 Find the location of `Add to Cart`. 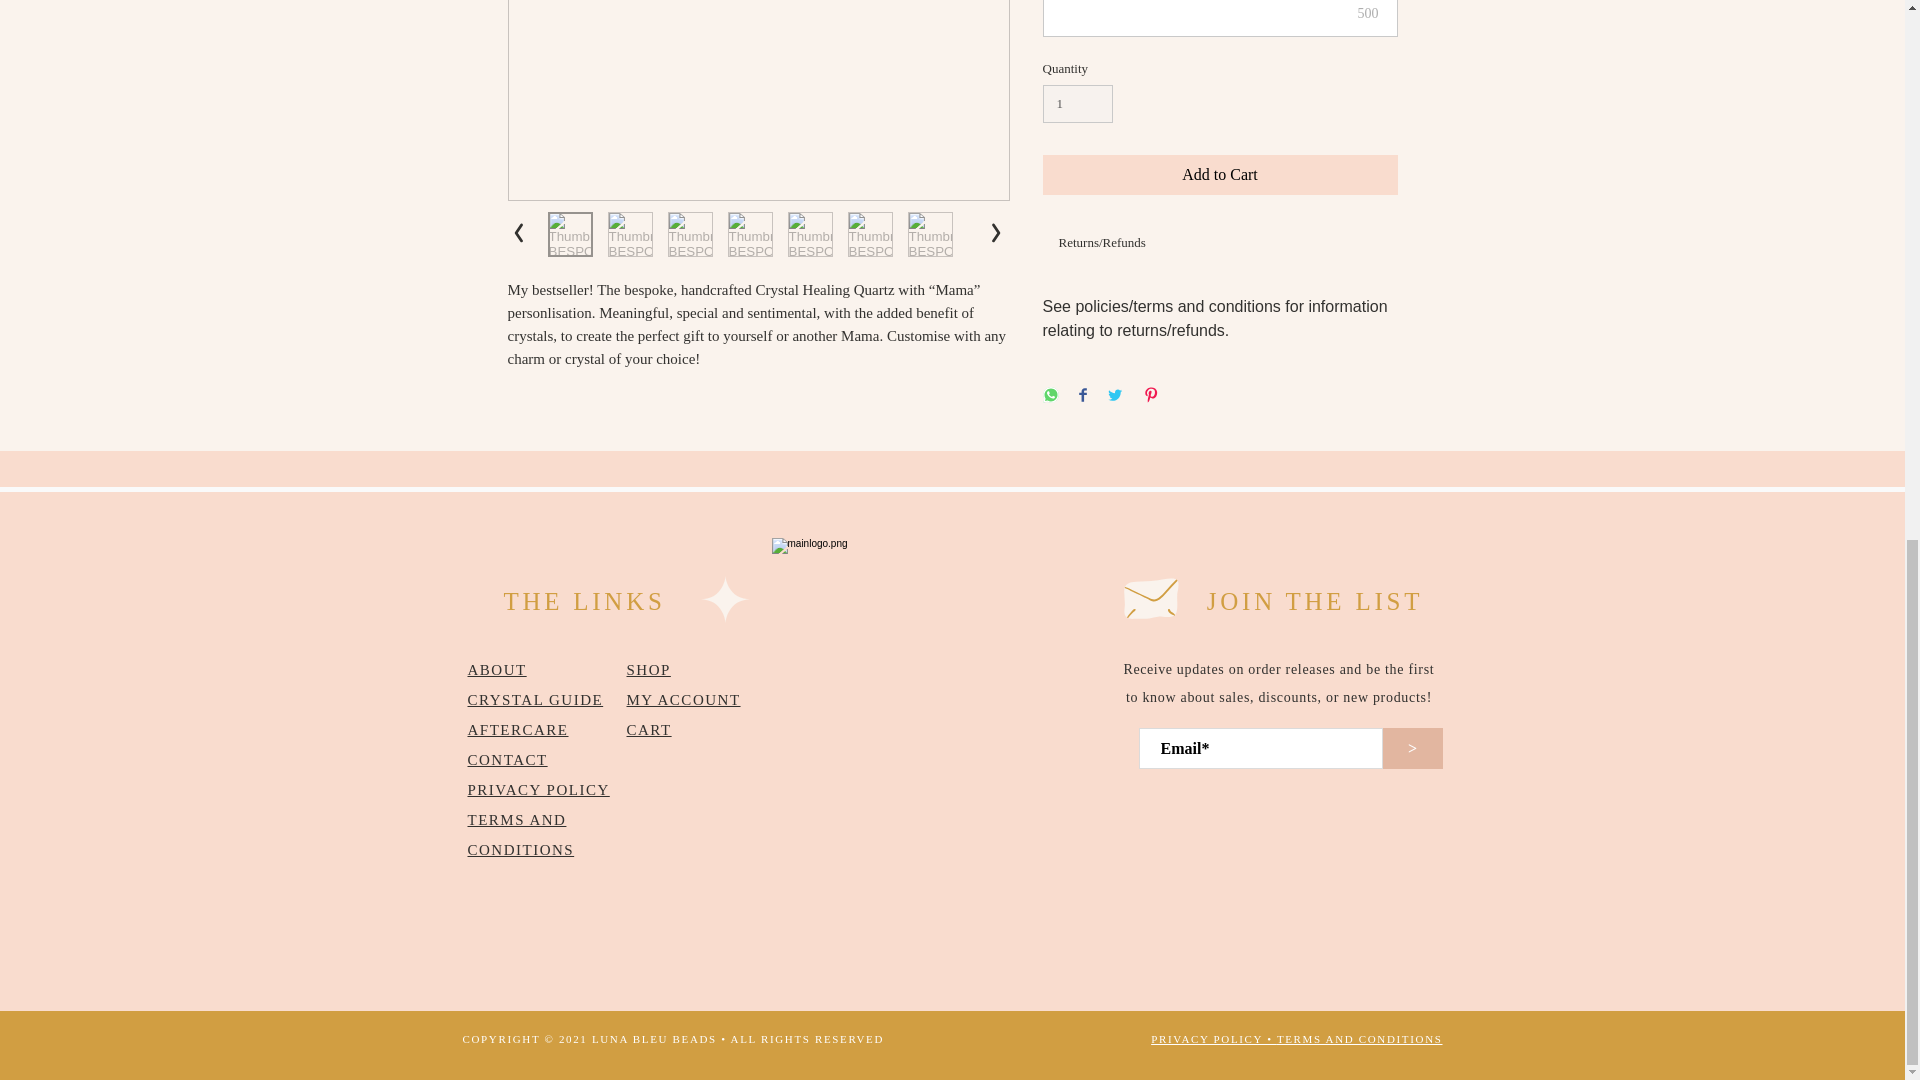

Add to Cart is located at coordinates (1220, 175).